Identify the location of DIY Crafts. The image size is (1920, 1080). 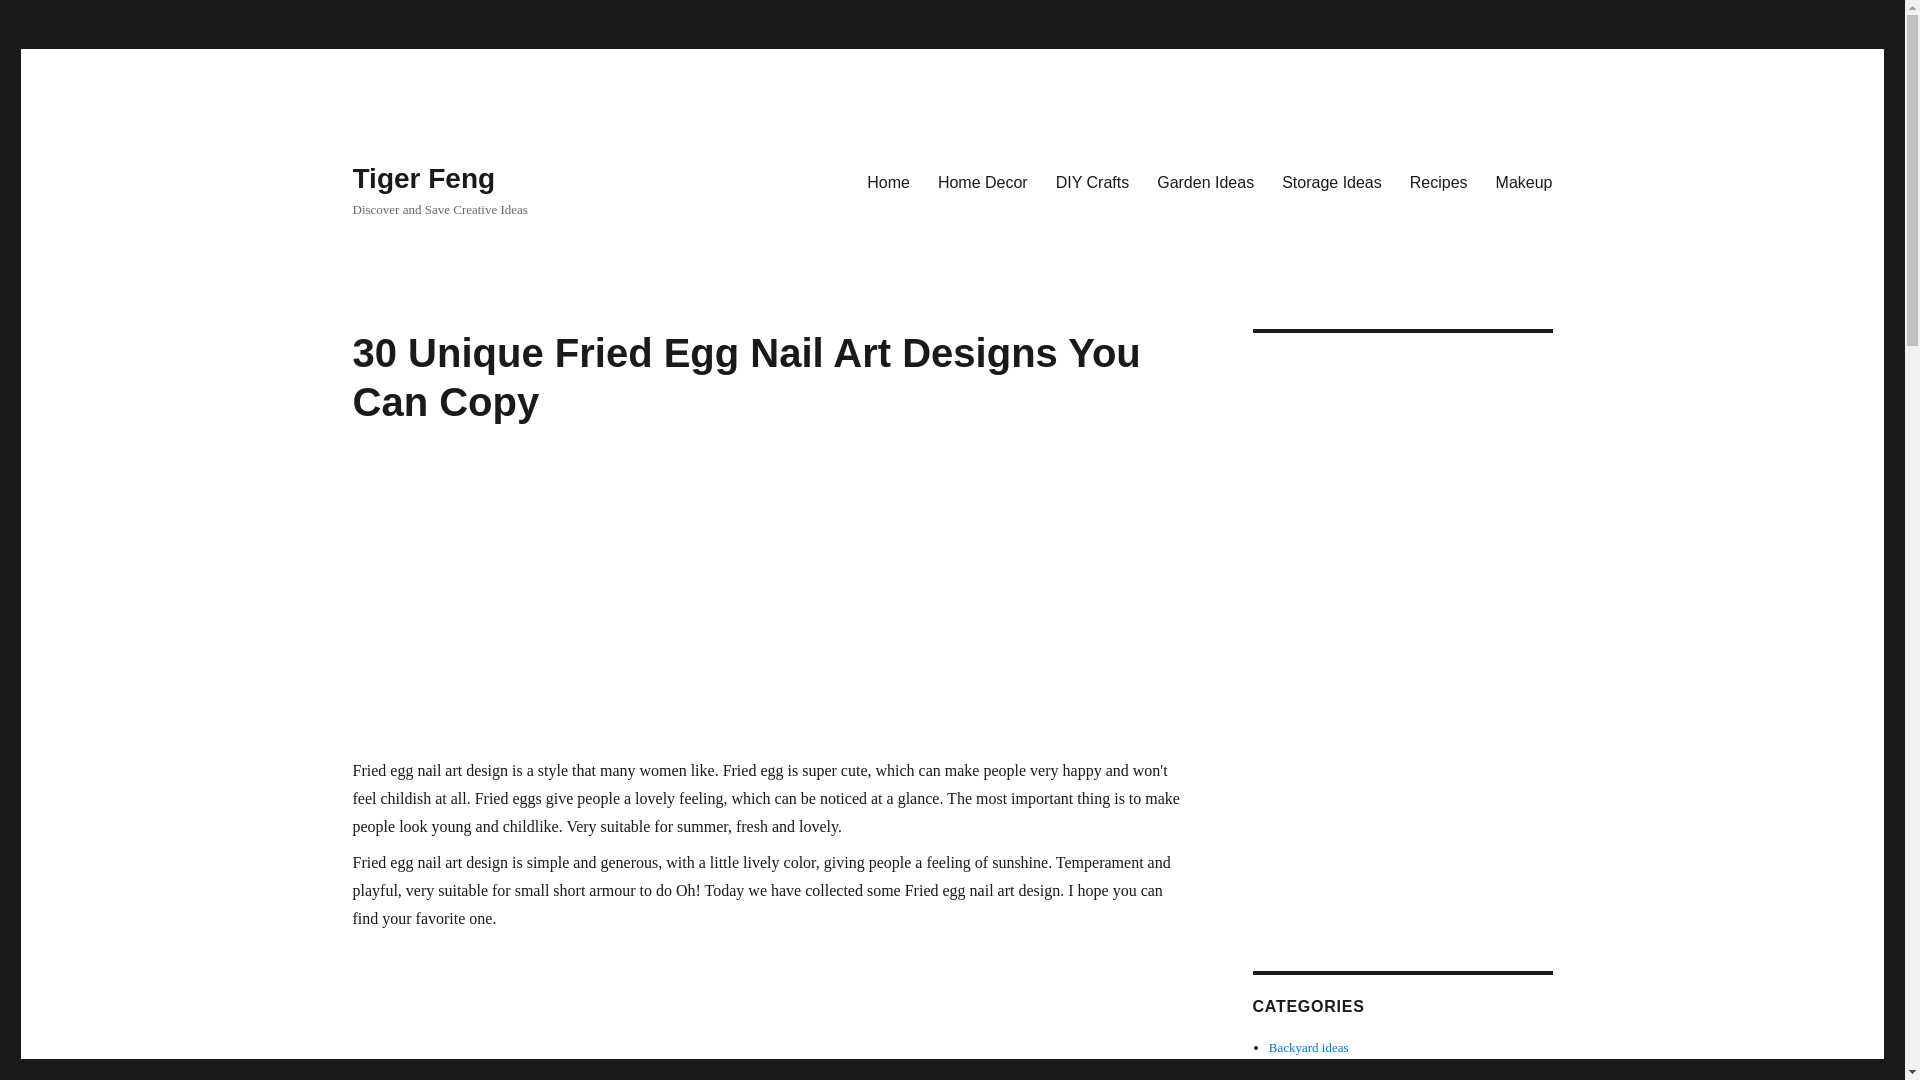
(1093, 182).